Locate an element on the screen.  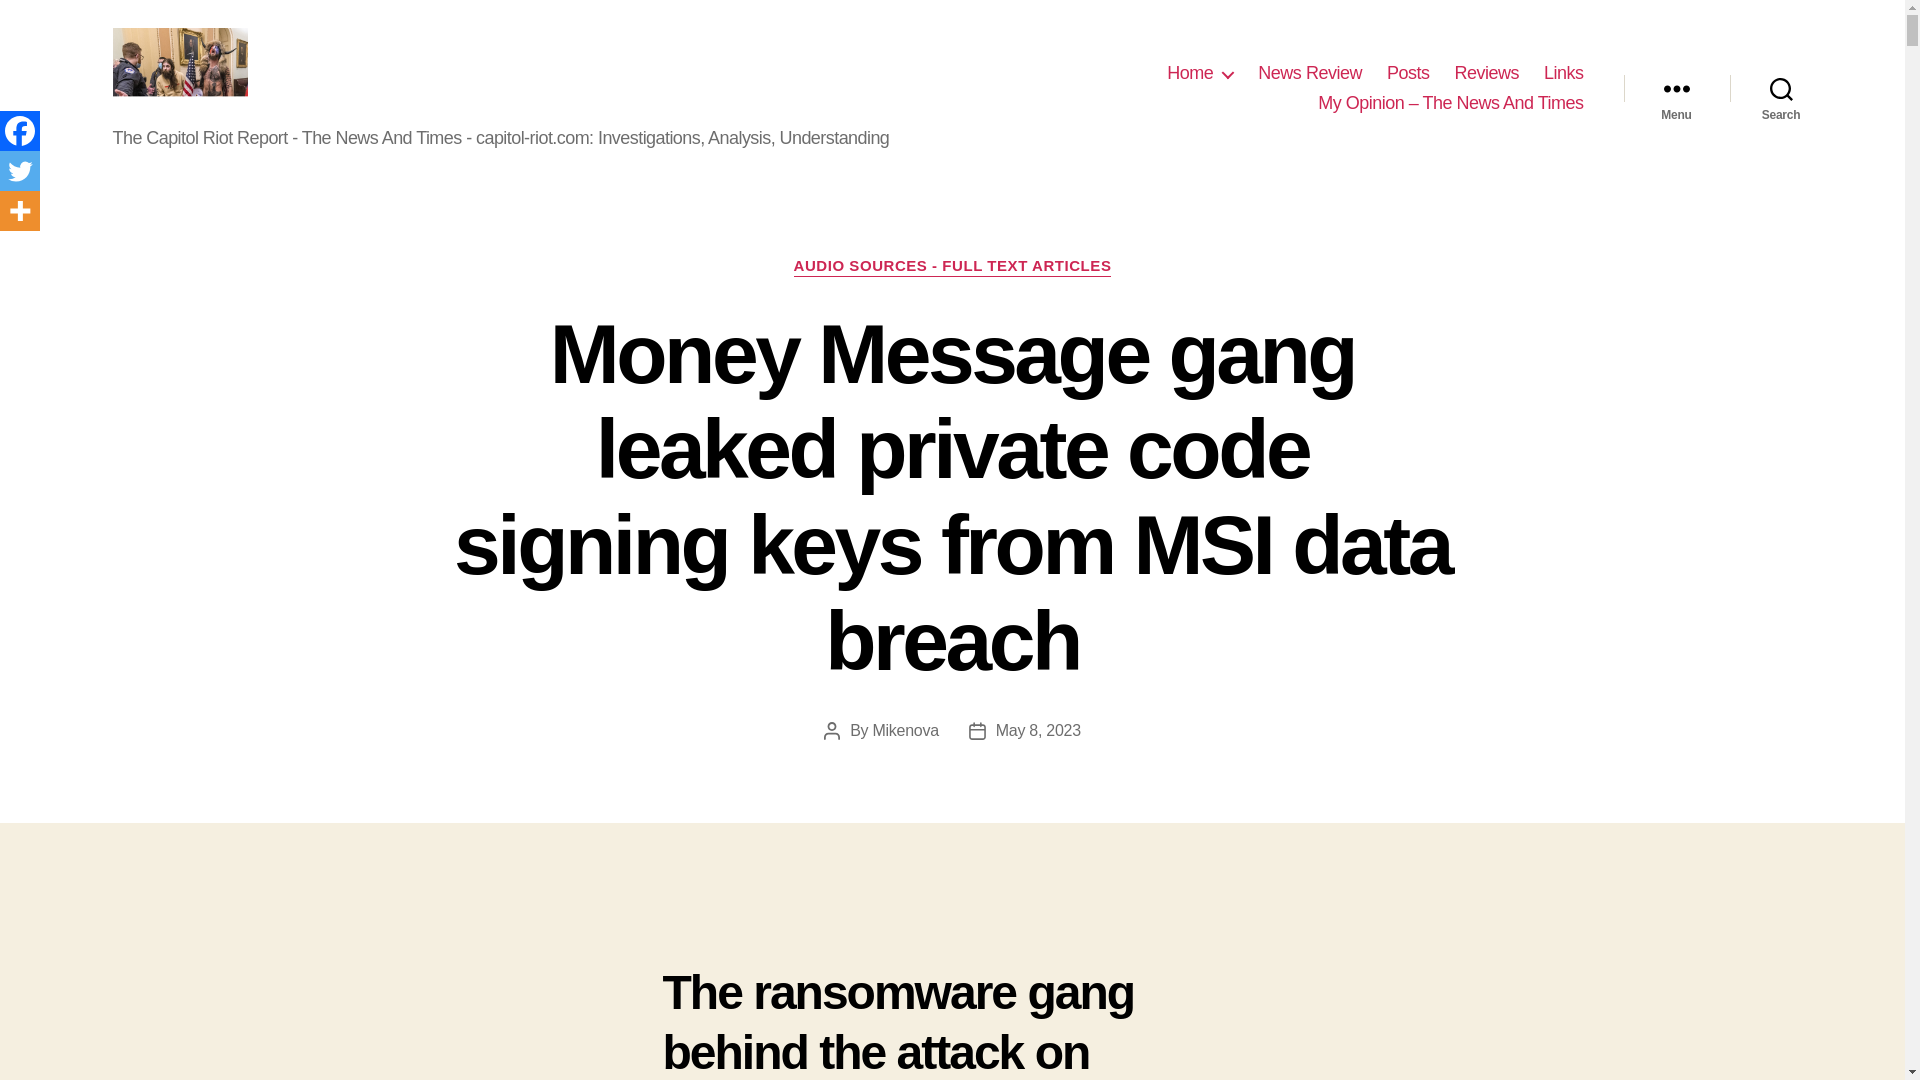
News Review is located at coordinates (1309, 74).